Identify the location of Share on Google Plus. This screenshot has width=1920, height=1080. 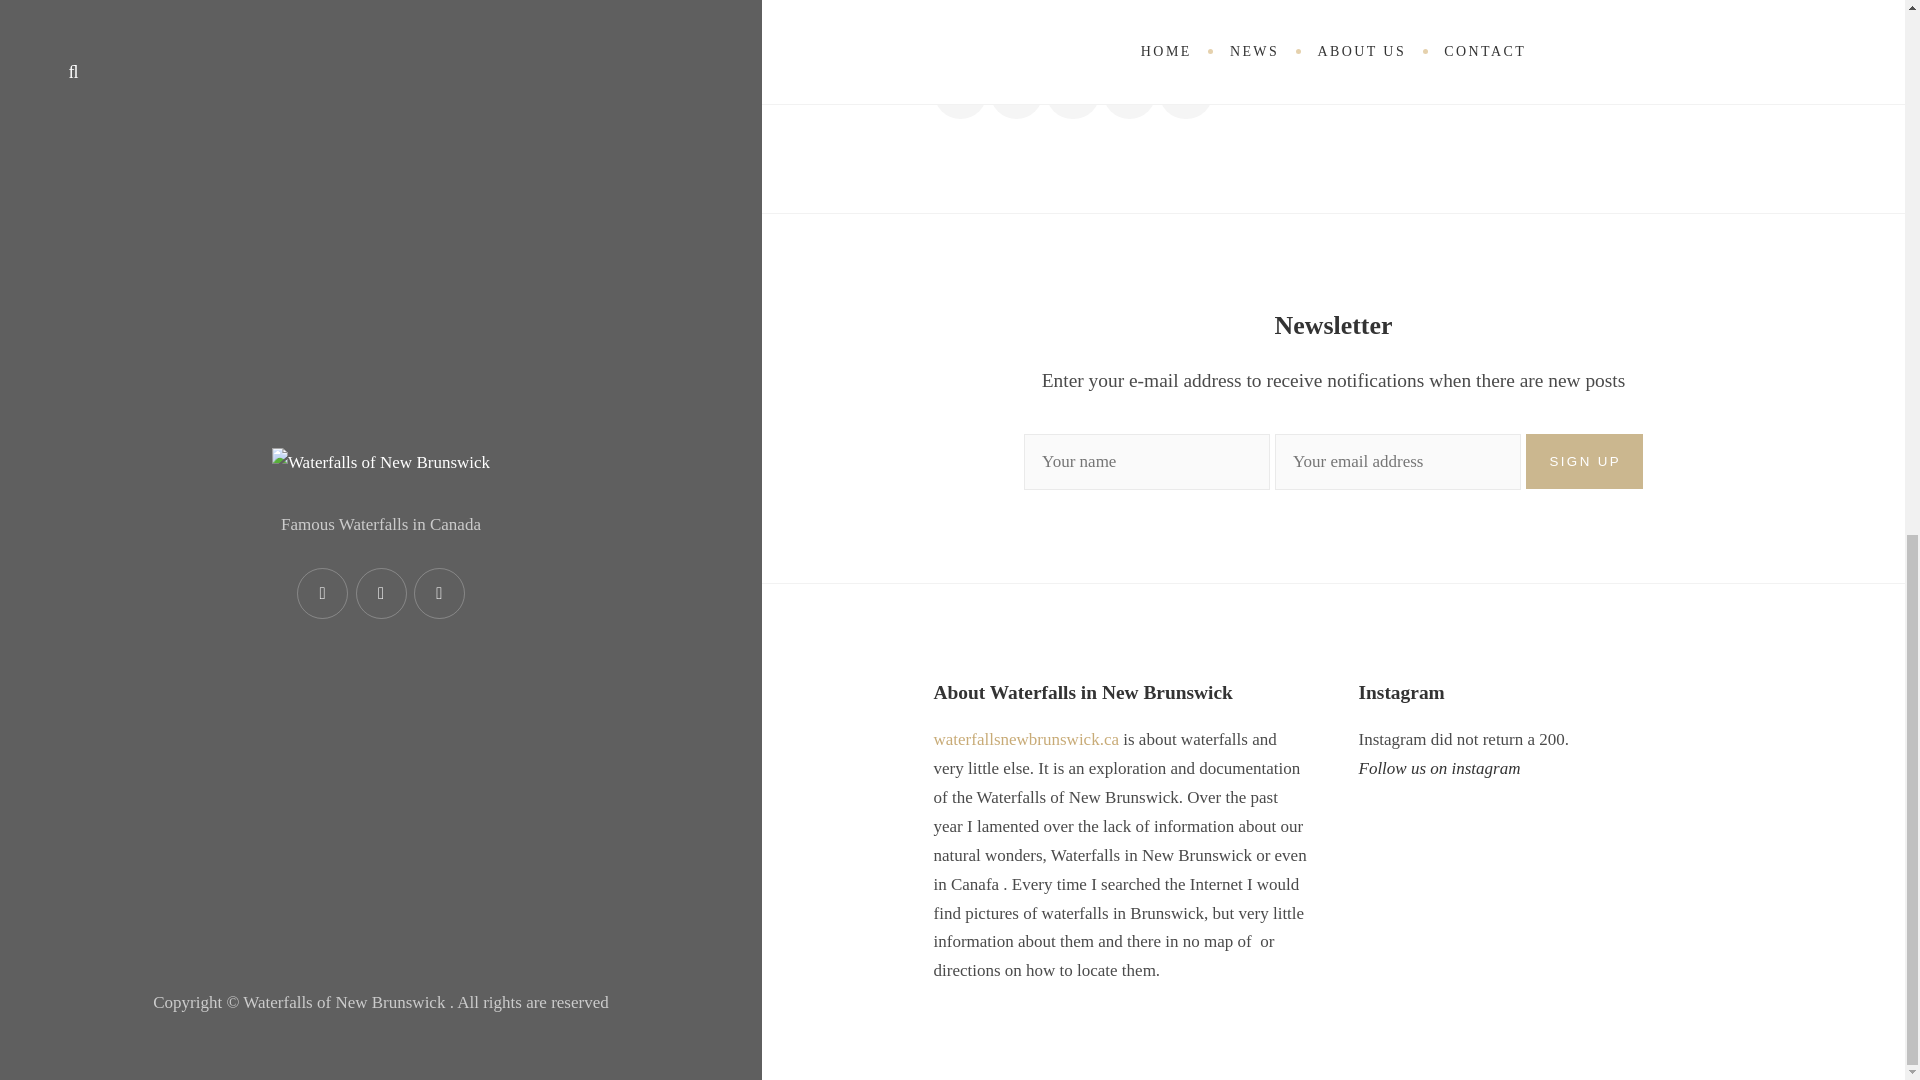
(1072, 92).